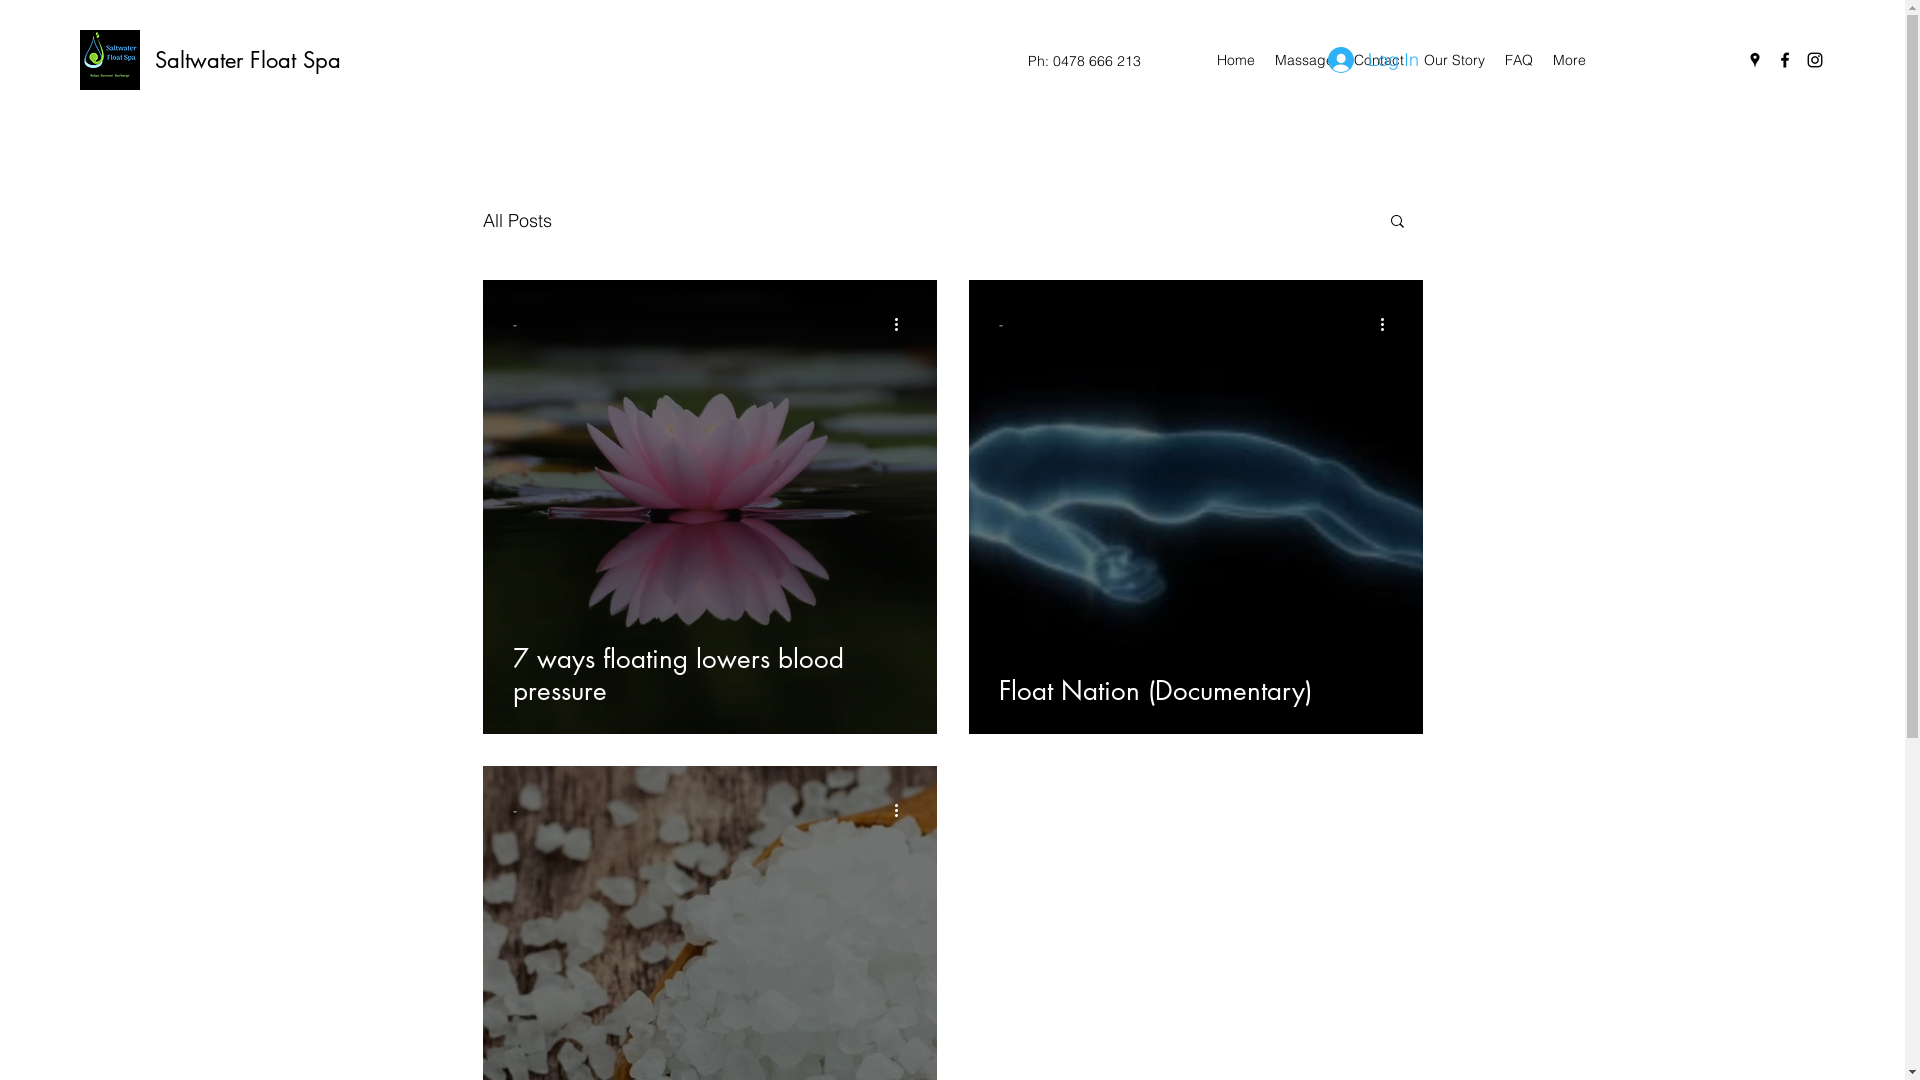 The width and height of the screenshot is (1920, 1080). I want to click on Massage, so click(1304, 60).